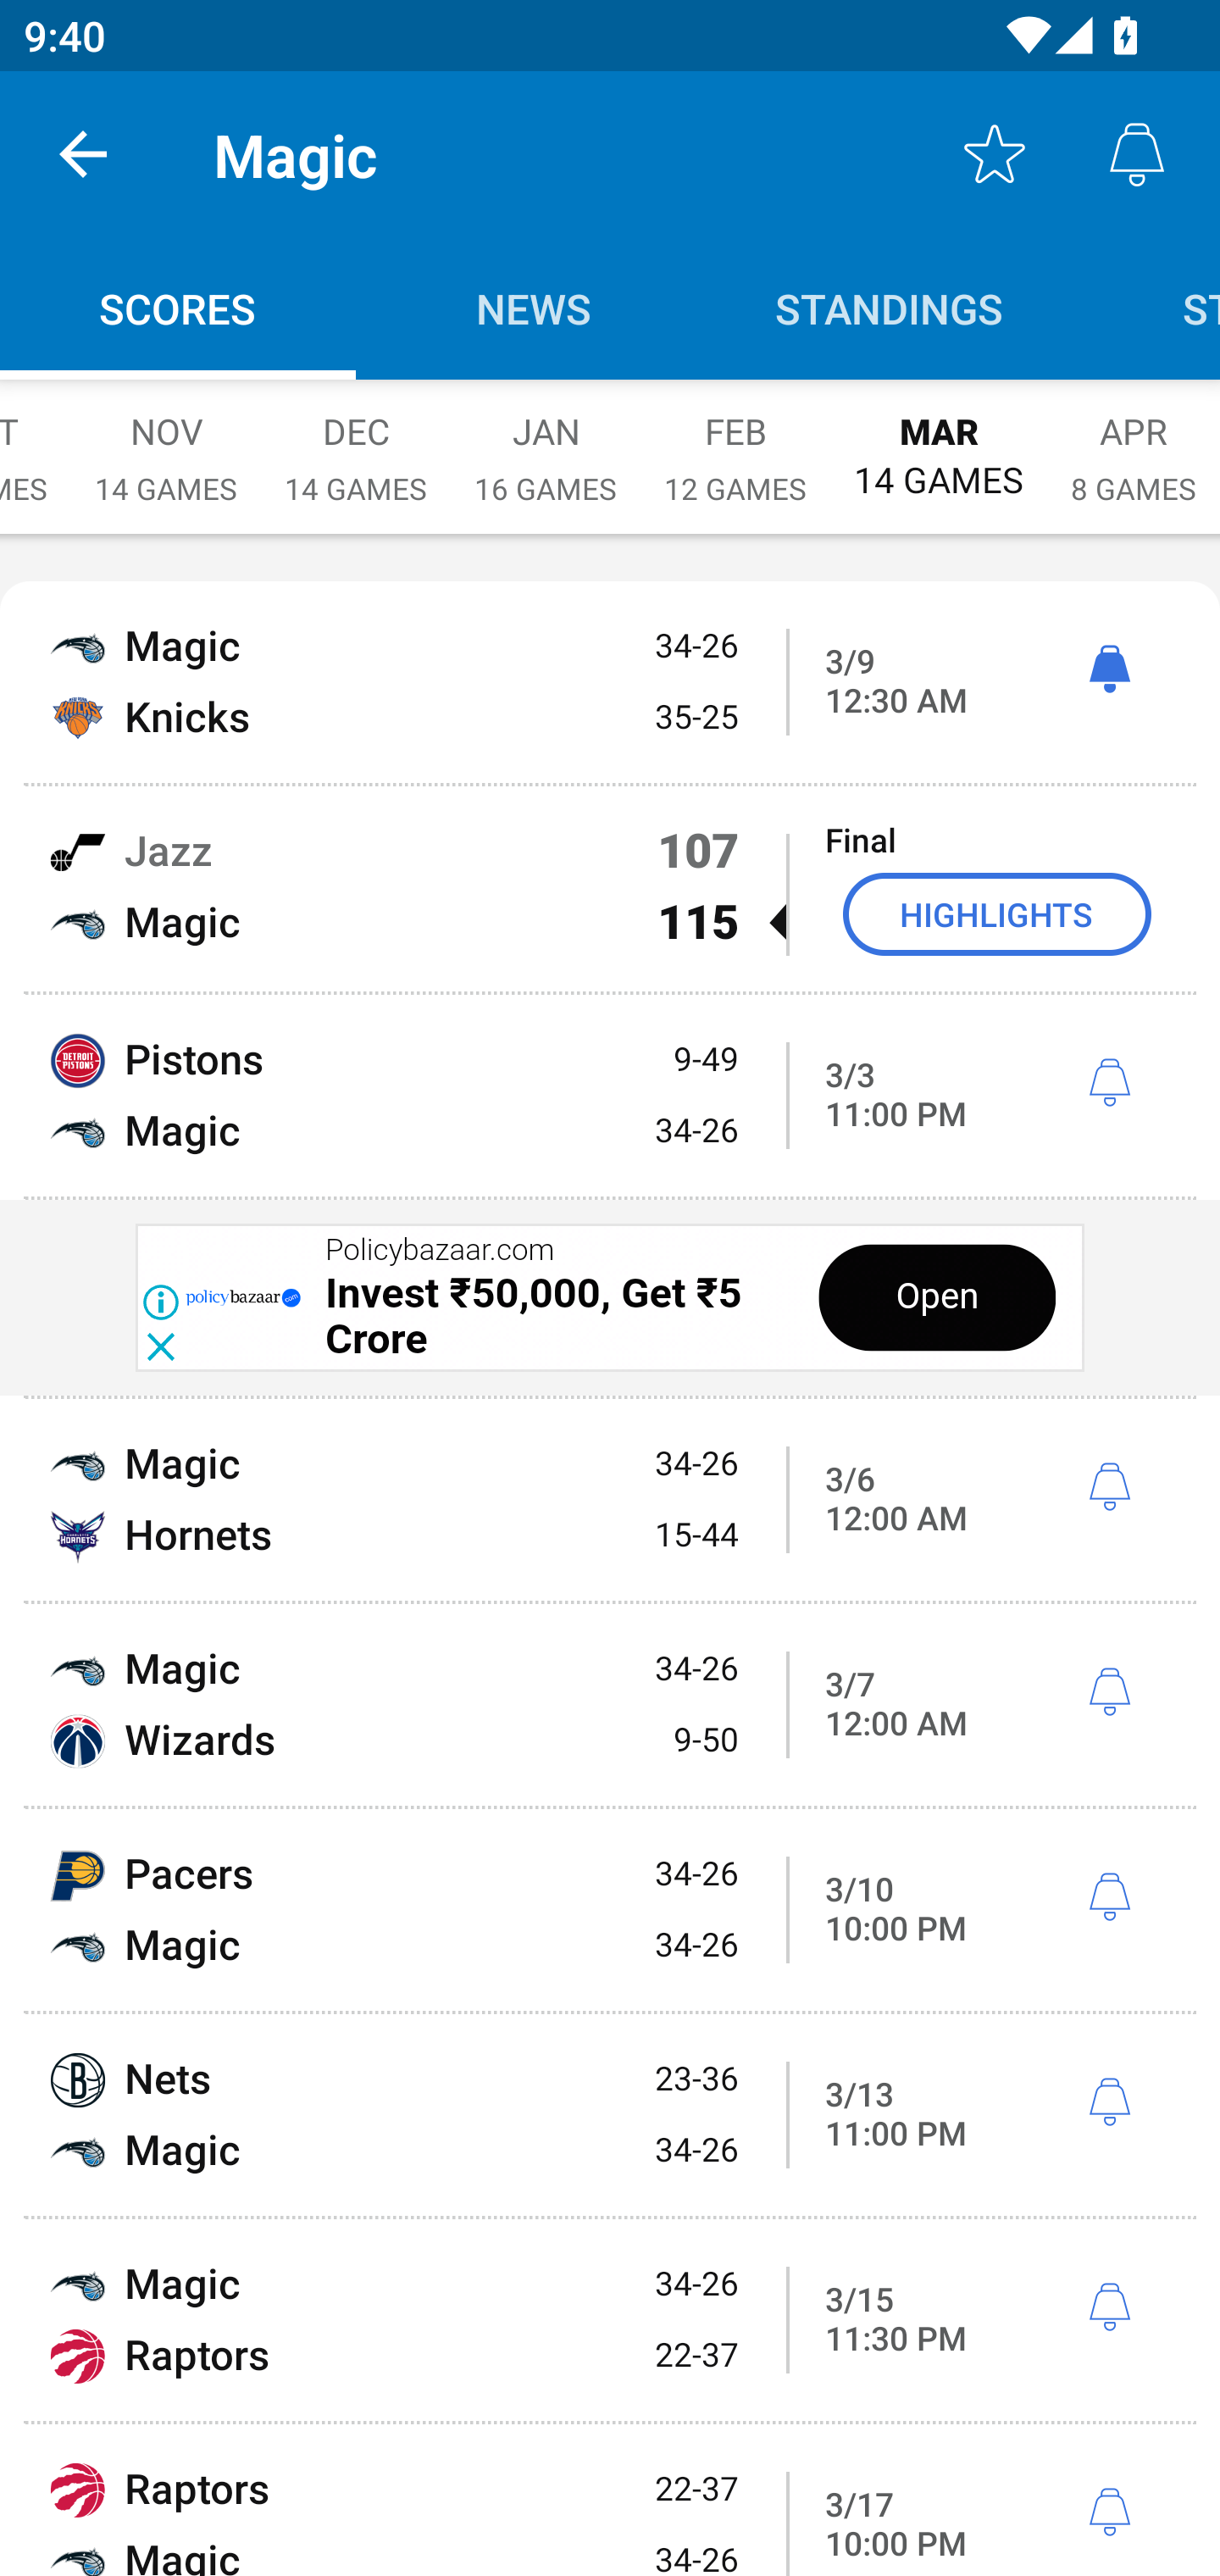 The width and height of the screenshot is (1220, 2576). What do you see at coordinates (1109, 2103) in the screenshot?
I see `í` at bounding box center [1109, 2103].